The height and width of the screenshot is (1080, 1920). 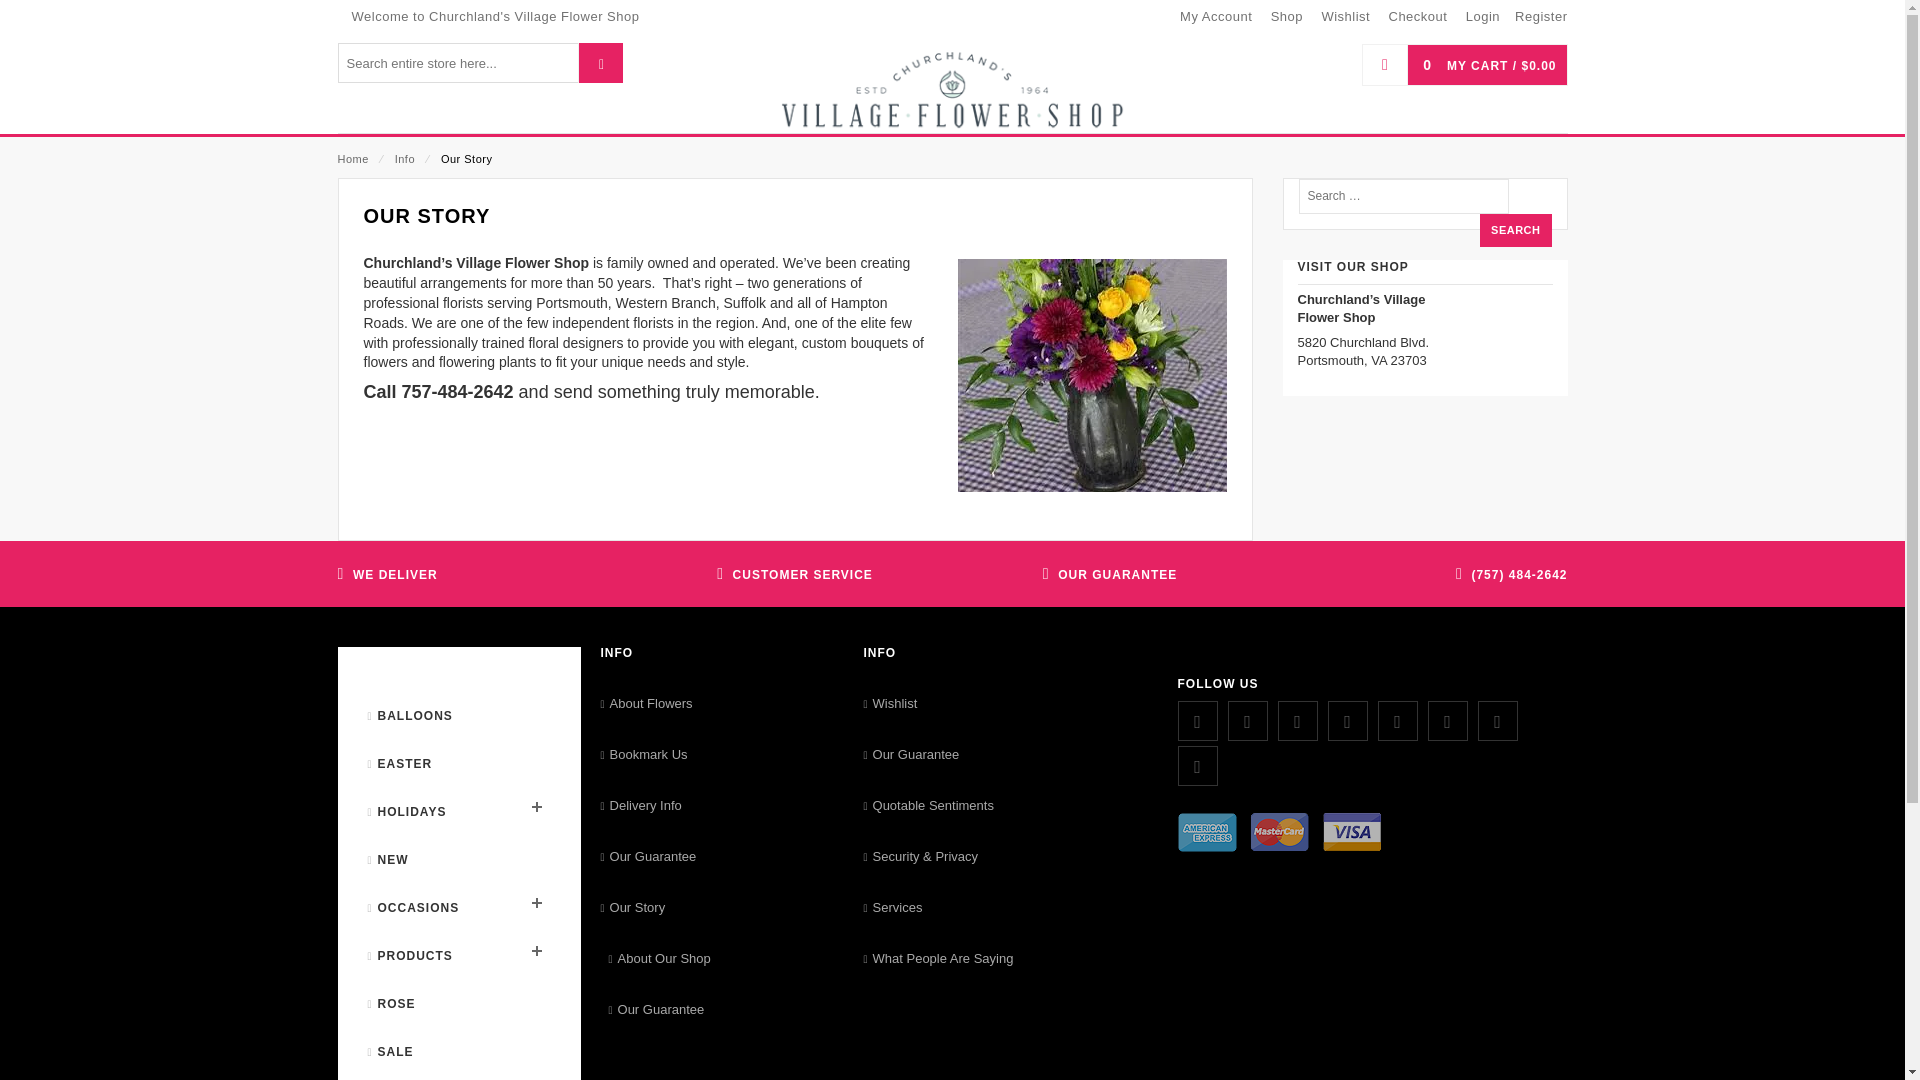 I want to click on OCCASIONS, so click(x=414, y=908).